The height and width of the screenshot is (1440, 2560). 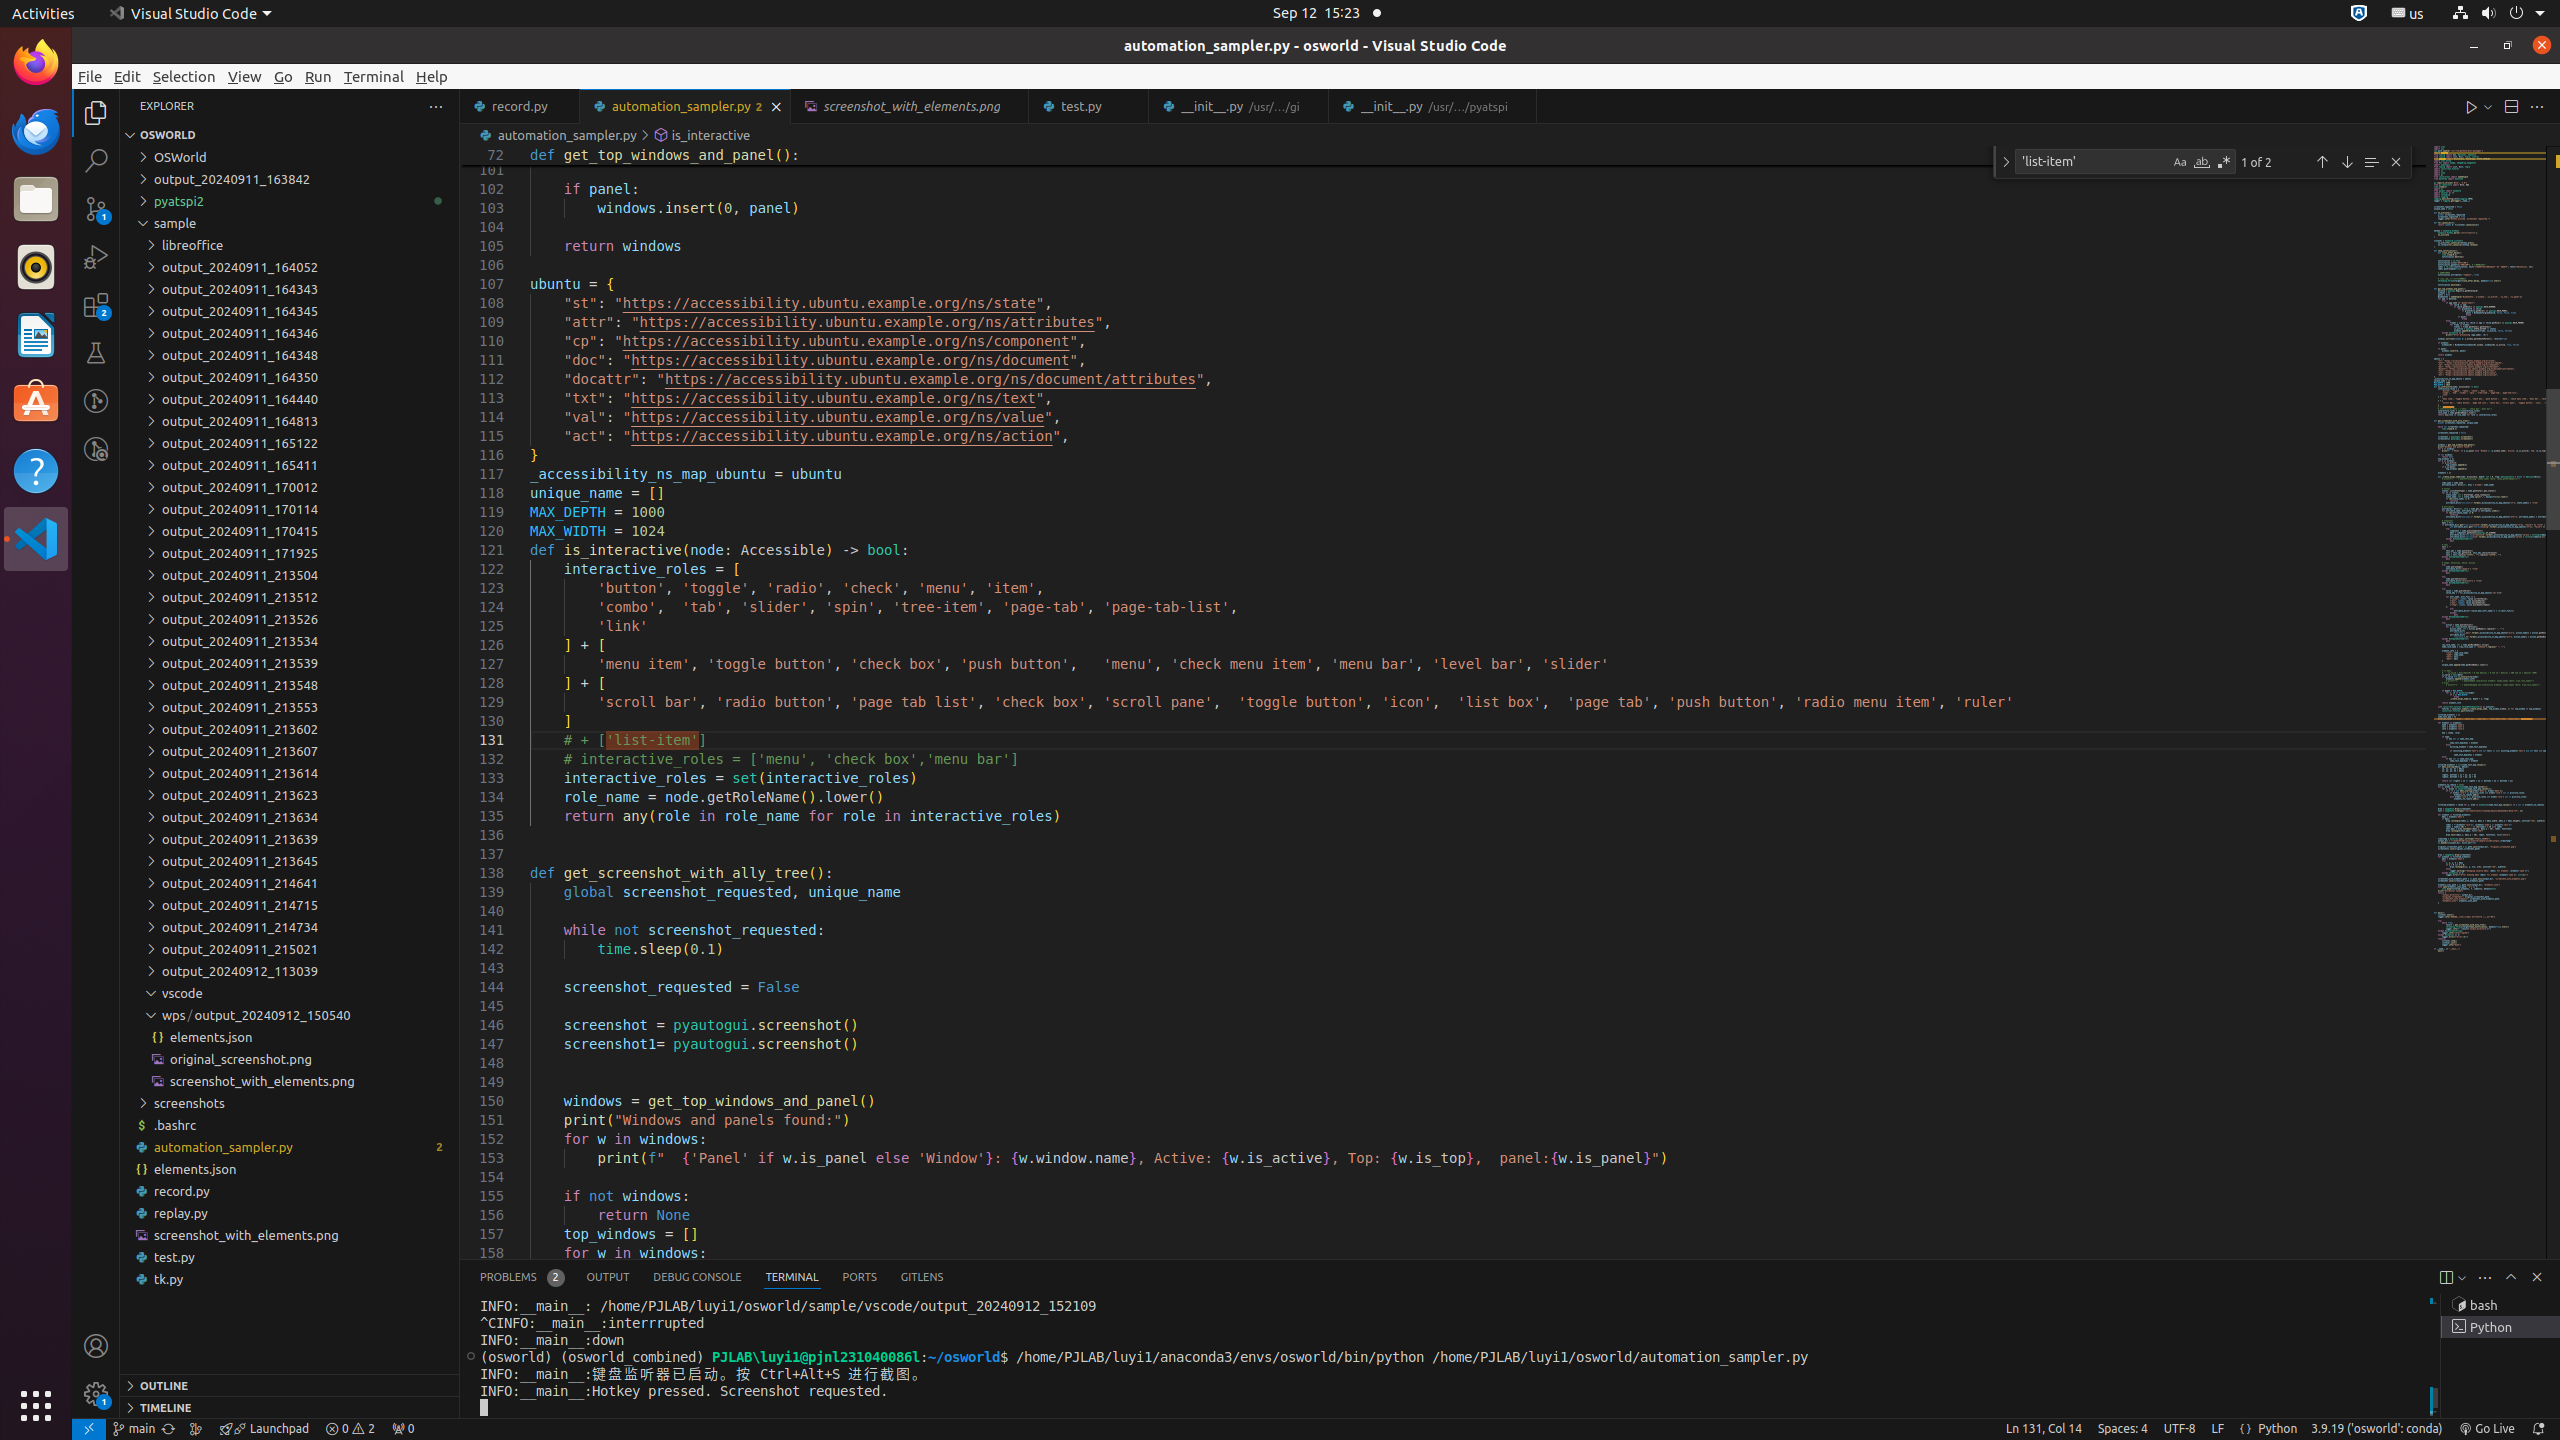 What do you see at coordinates (2488, 106) in the screenshot?
I see `Run or Debug...` at bounding box center [2488, 106].